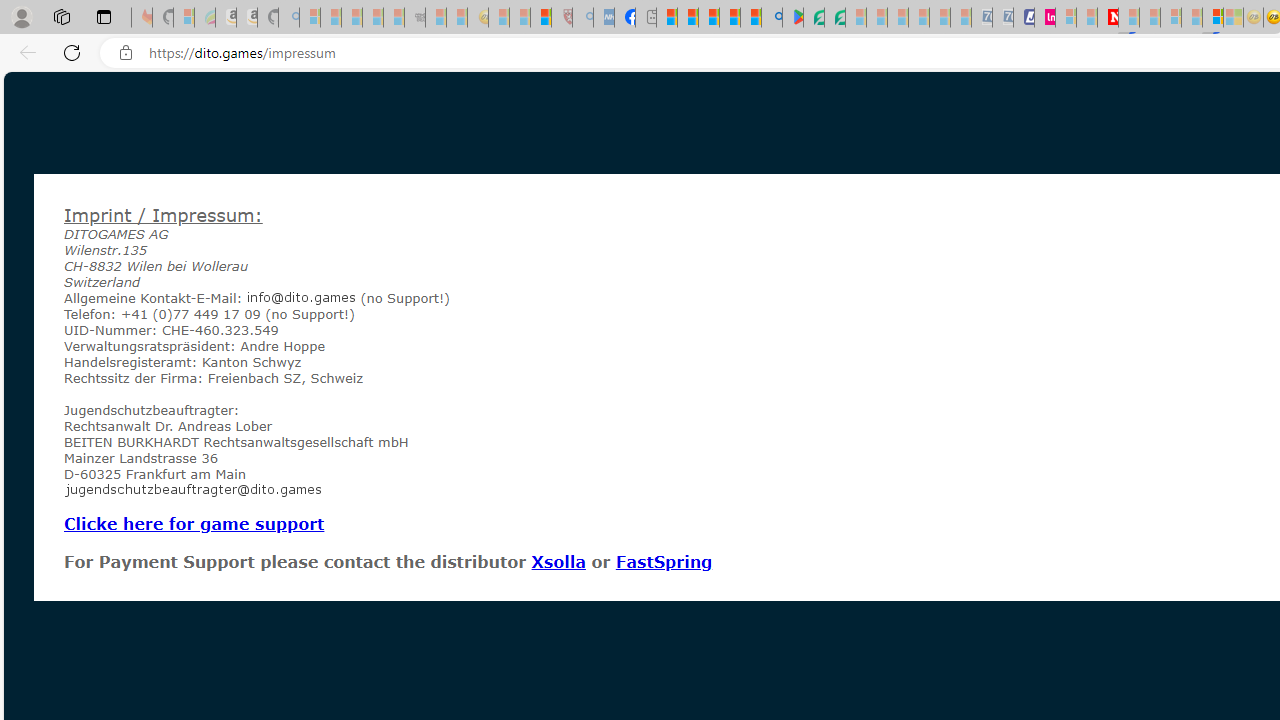 This screenshot has height=720, width=1280. I want to click on Latest Politics News & Archive | Newsweek.com, so click(1108, 18).